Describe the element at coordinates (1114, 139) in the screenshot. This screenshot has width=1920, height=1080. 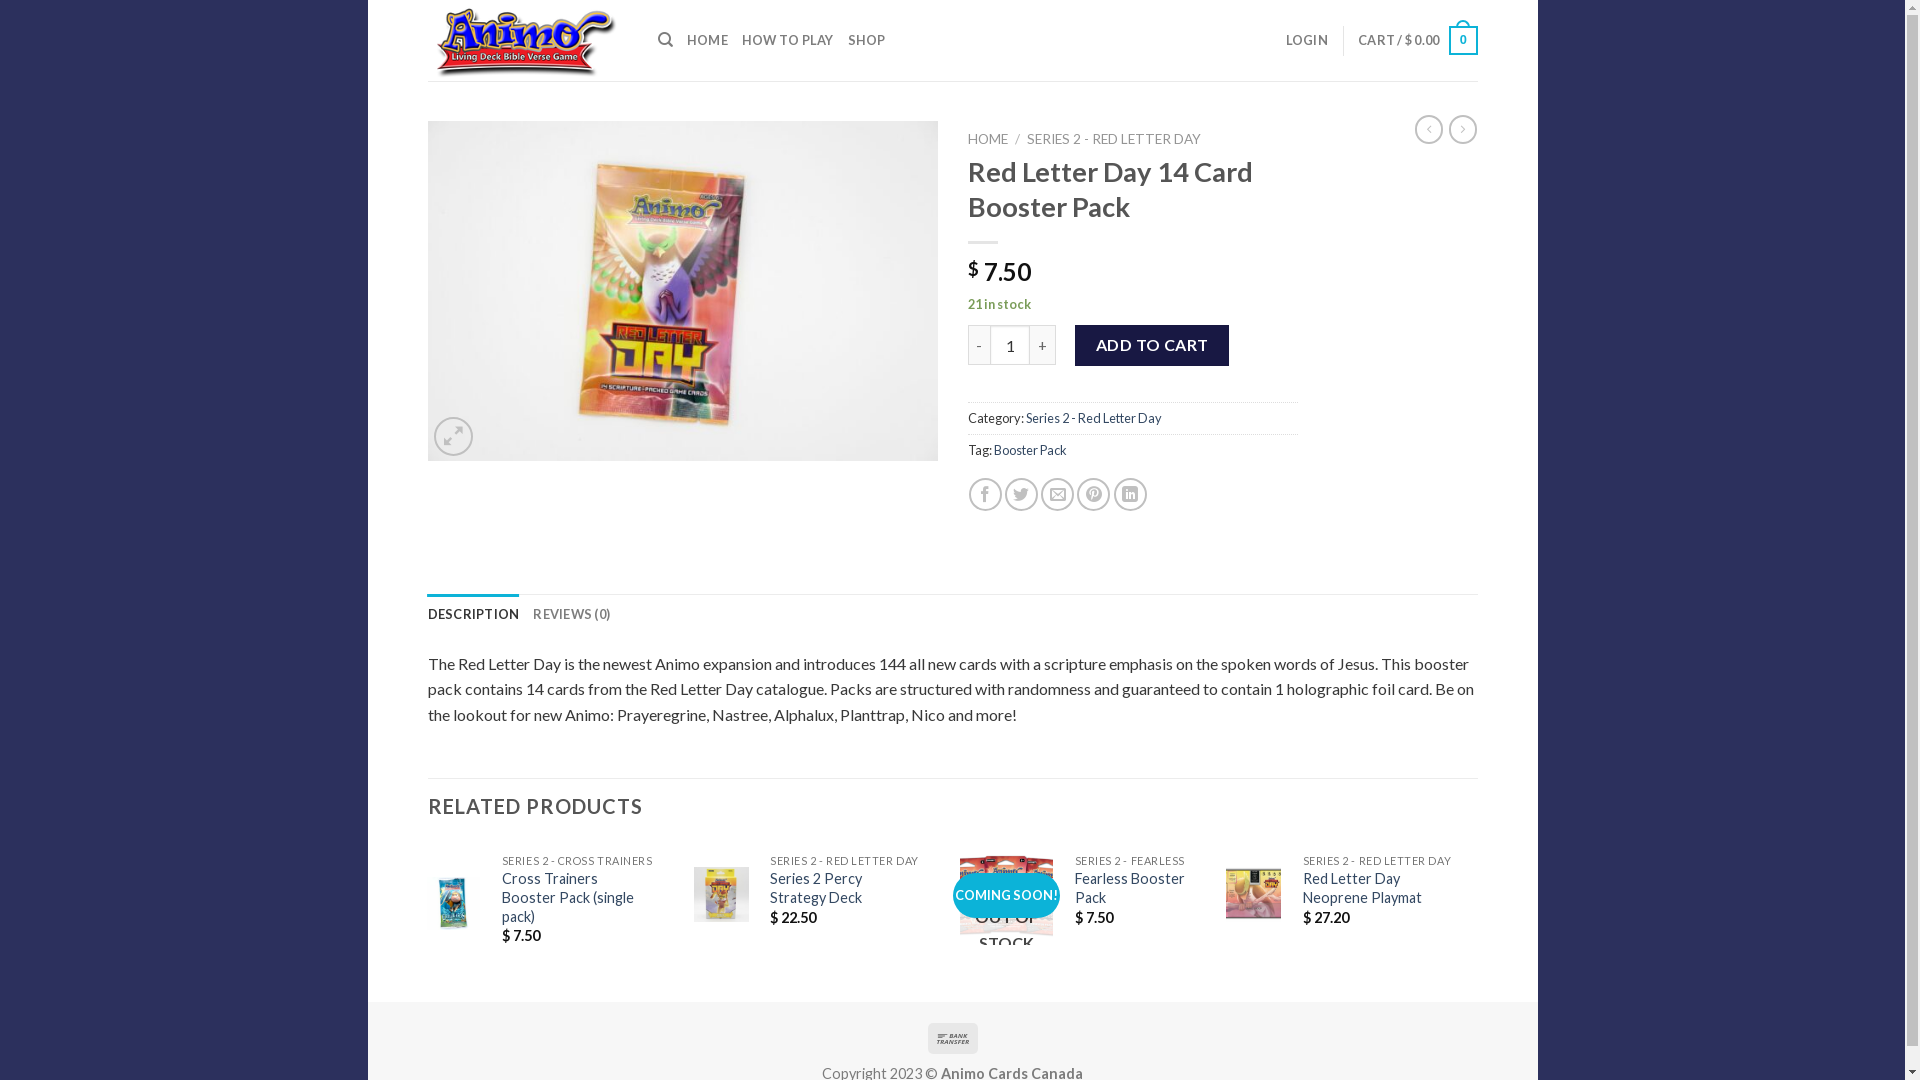
I see `SERIES 2 - RED LETTER DAY` at that location.